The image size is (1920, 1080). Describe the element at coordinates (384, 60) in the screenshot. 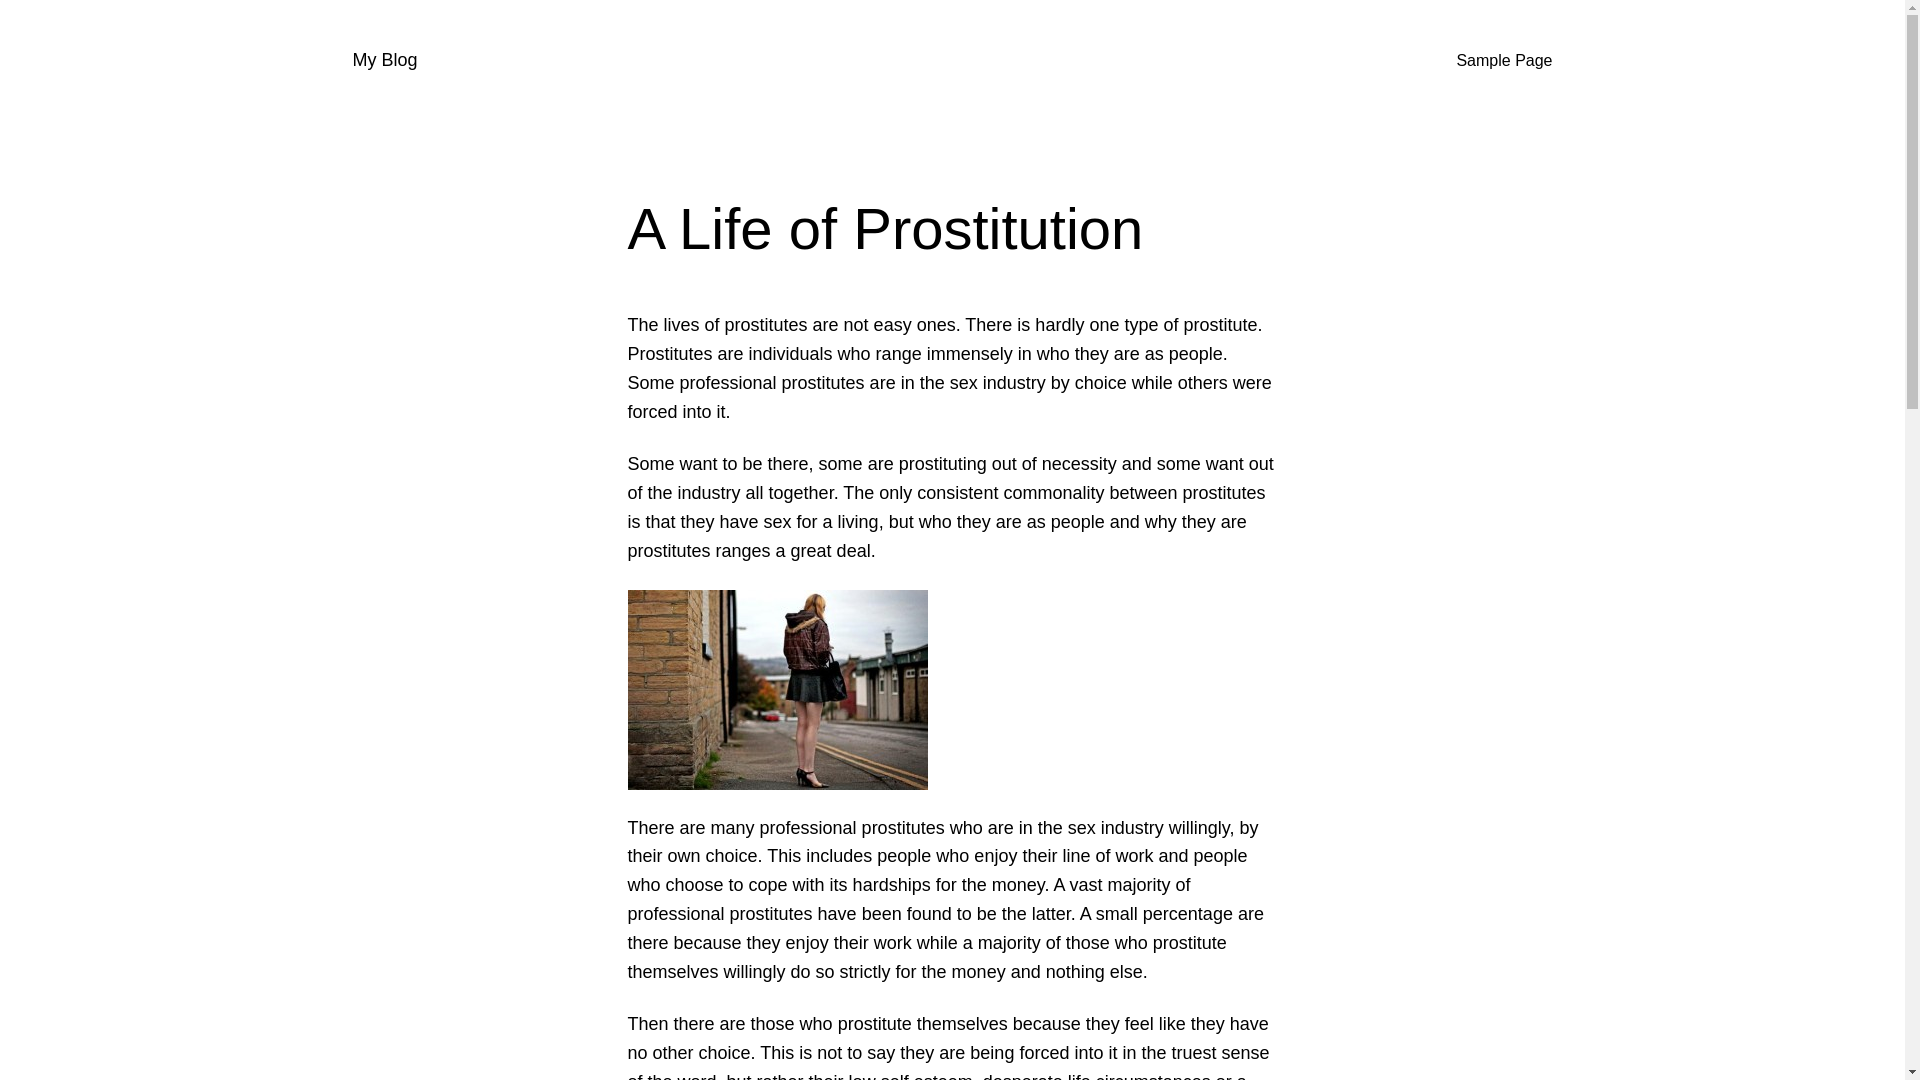

I see `My Blog` at that location.